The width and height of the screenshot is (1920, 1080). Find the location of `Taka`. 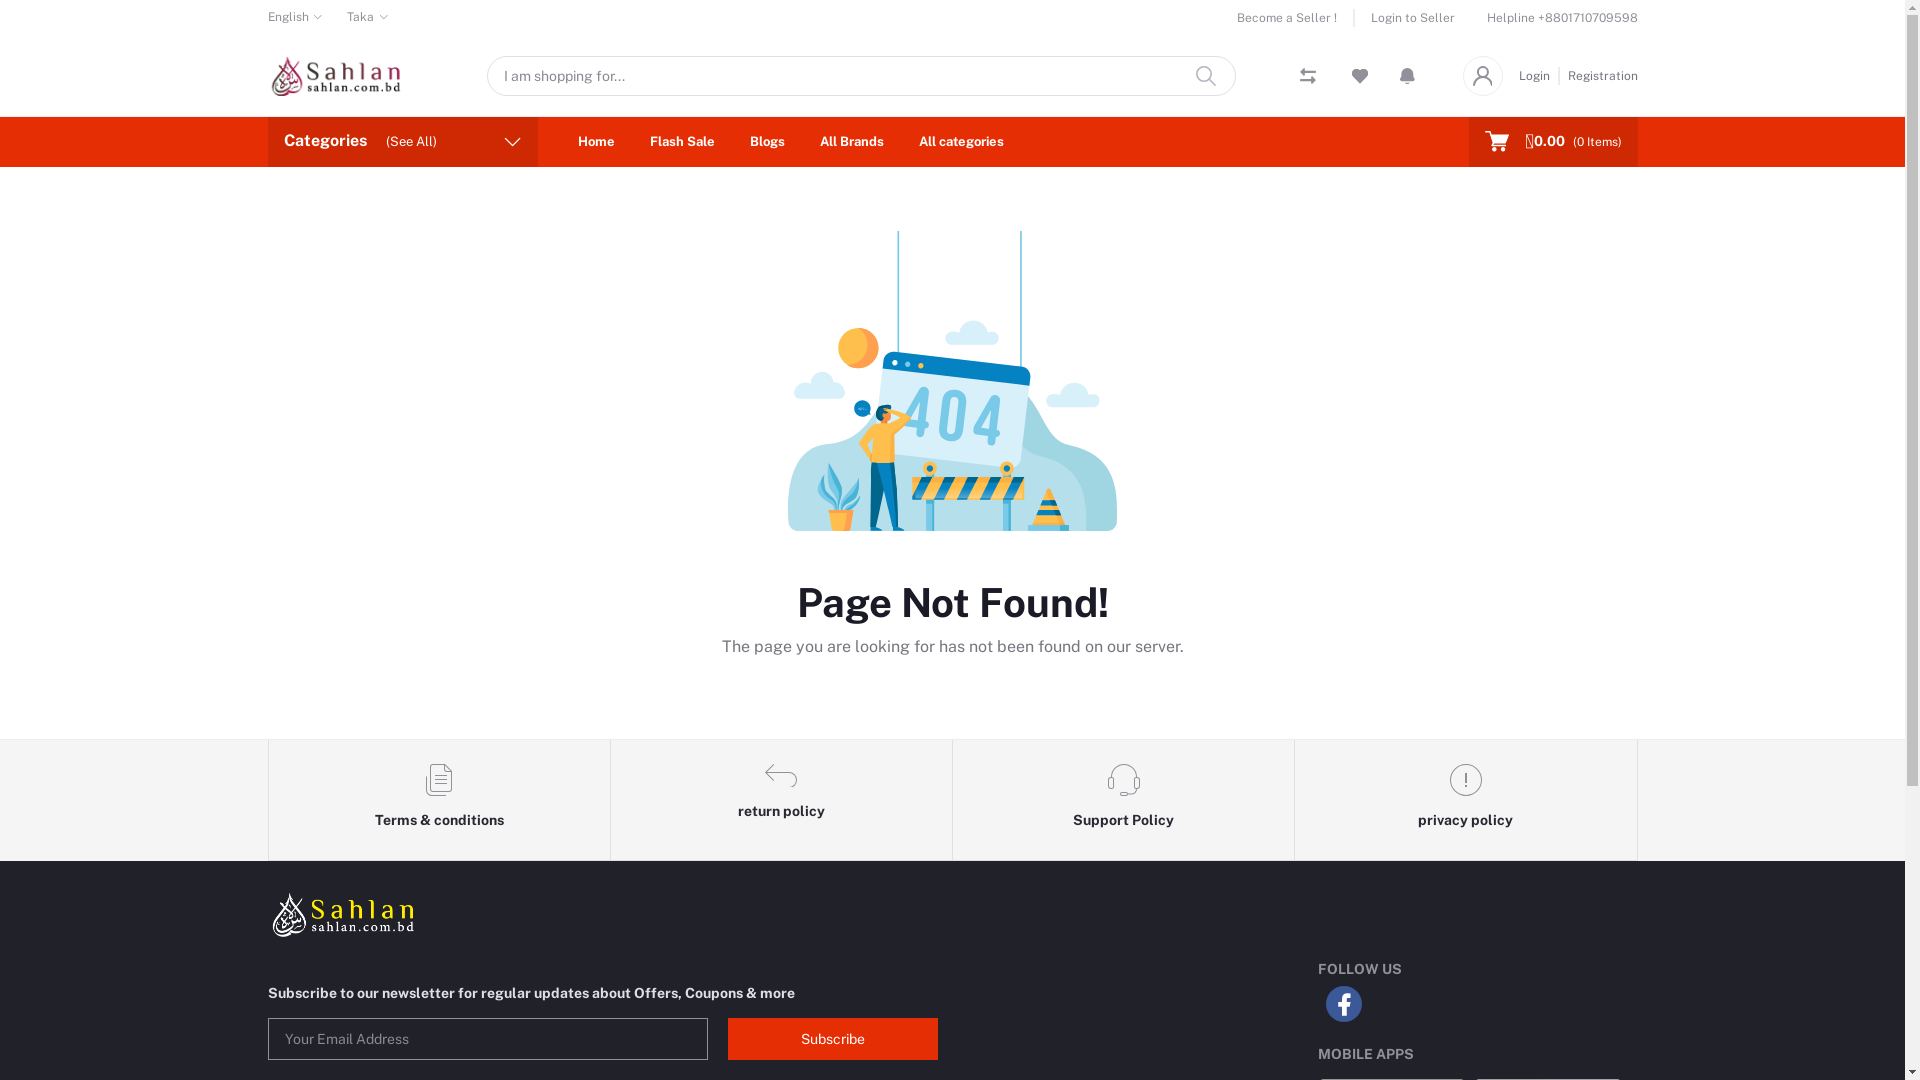

Taka is located at coordinates (368, 17).